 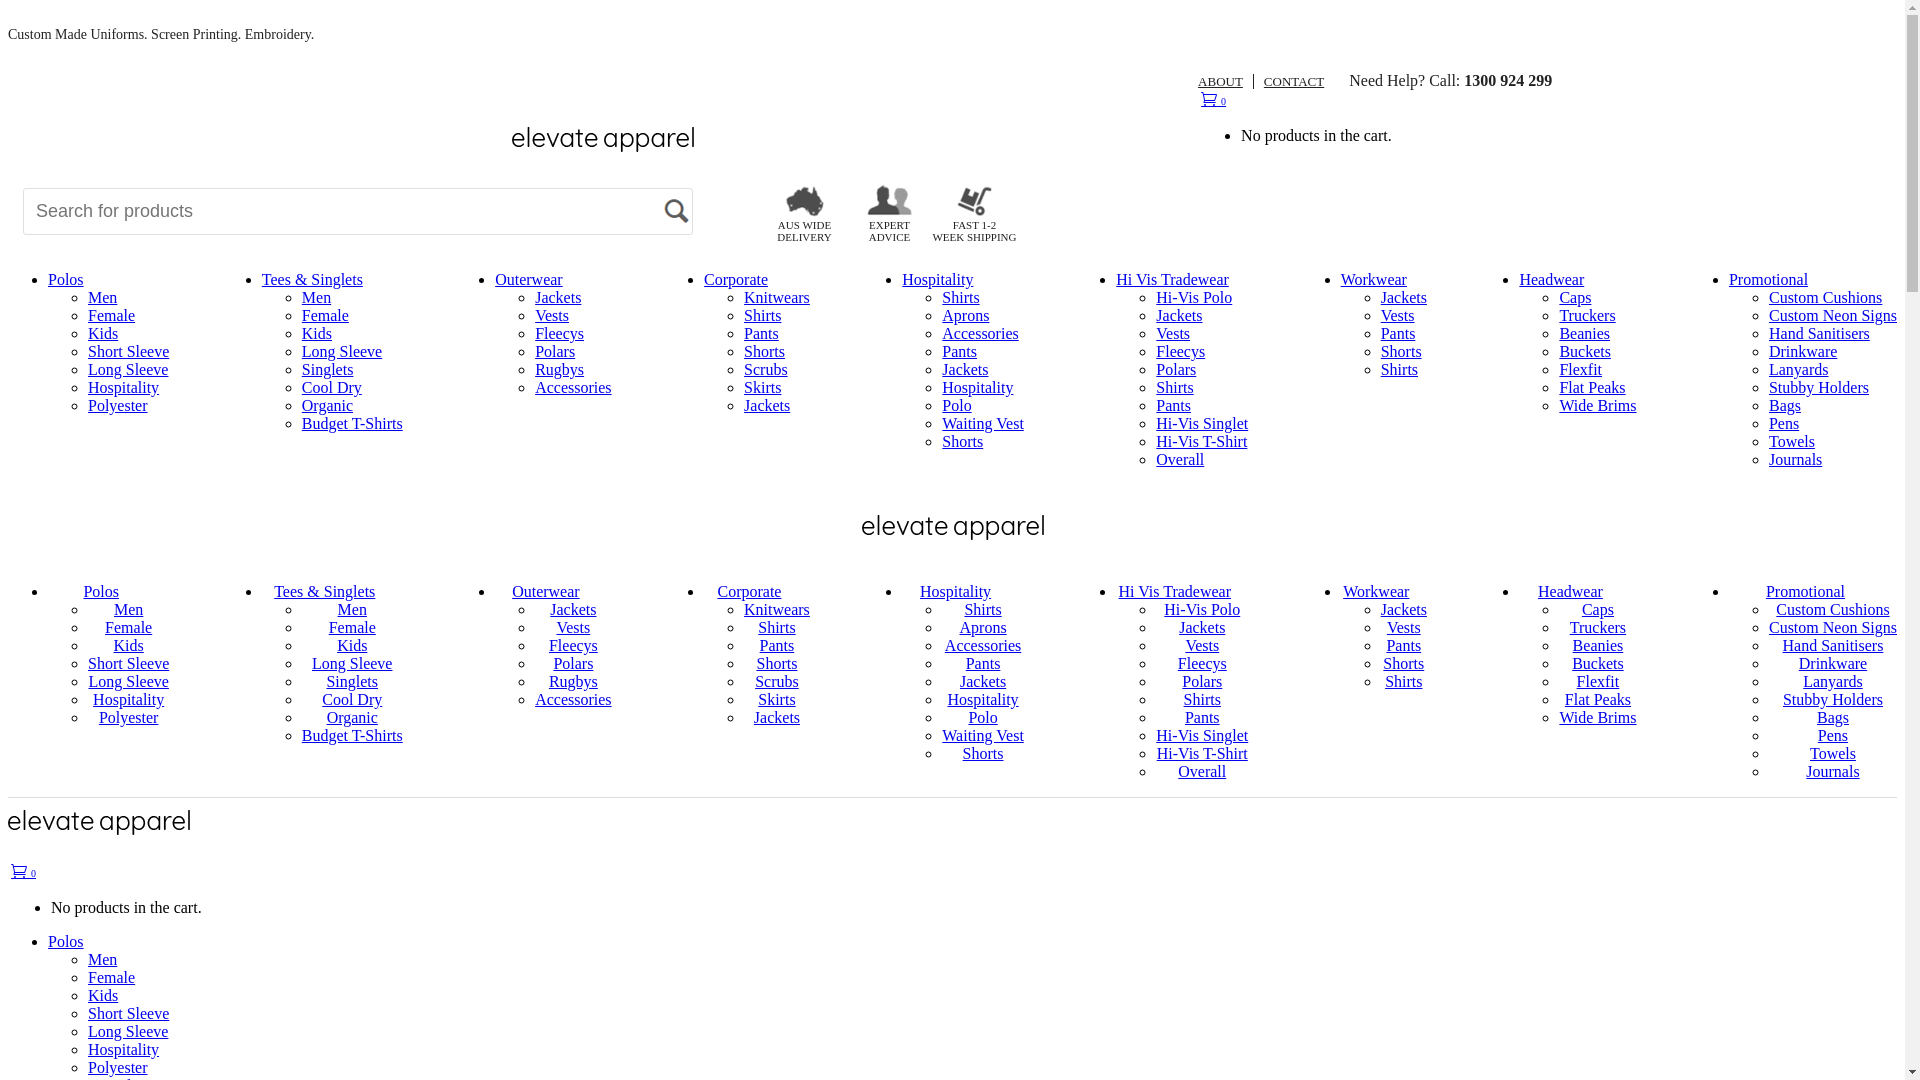 I want to click on Scrubs, so click(x=766, y=370).